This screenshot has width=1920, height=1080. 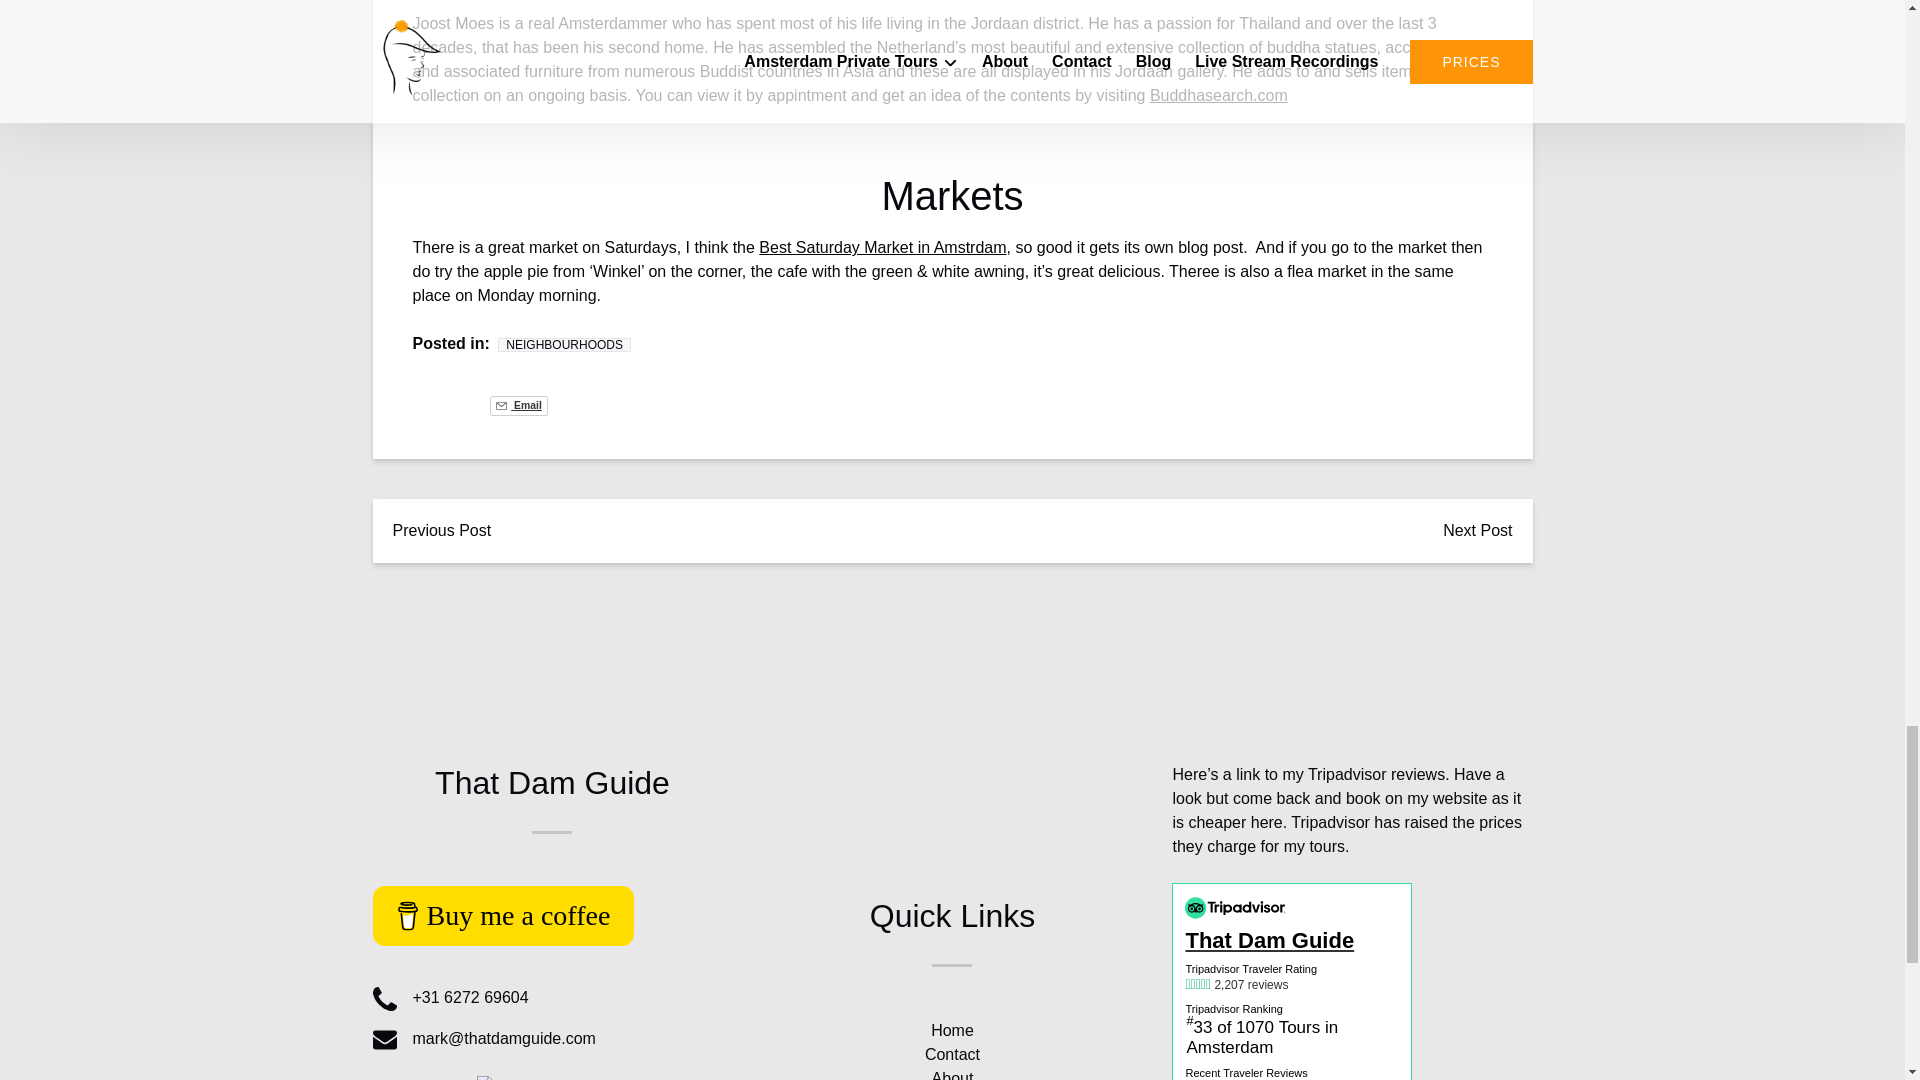 I want to click on Email this page to a friend., so click(x=518, y=406).